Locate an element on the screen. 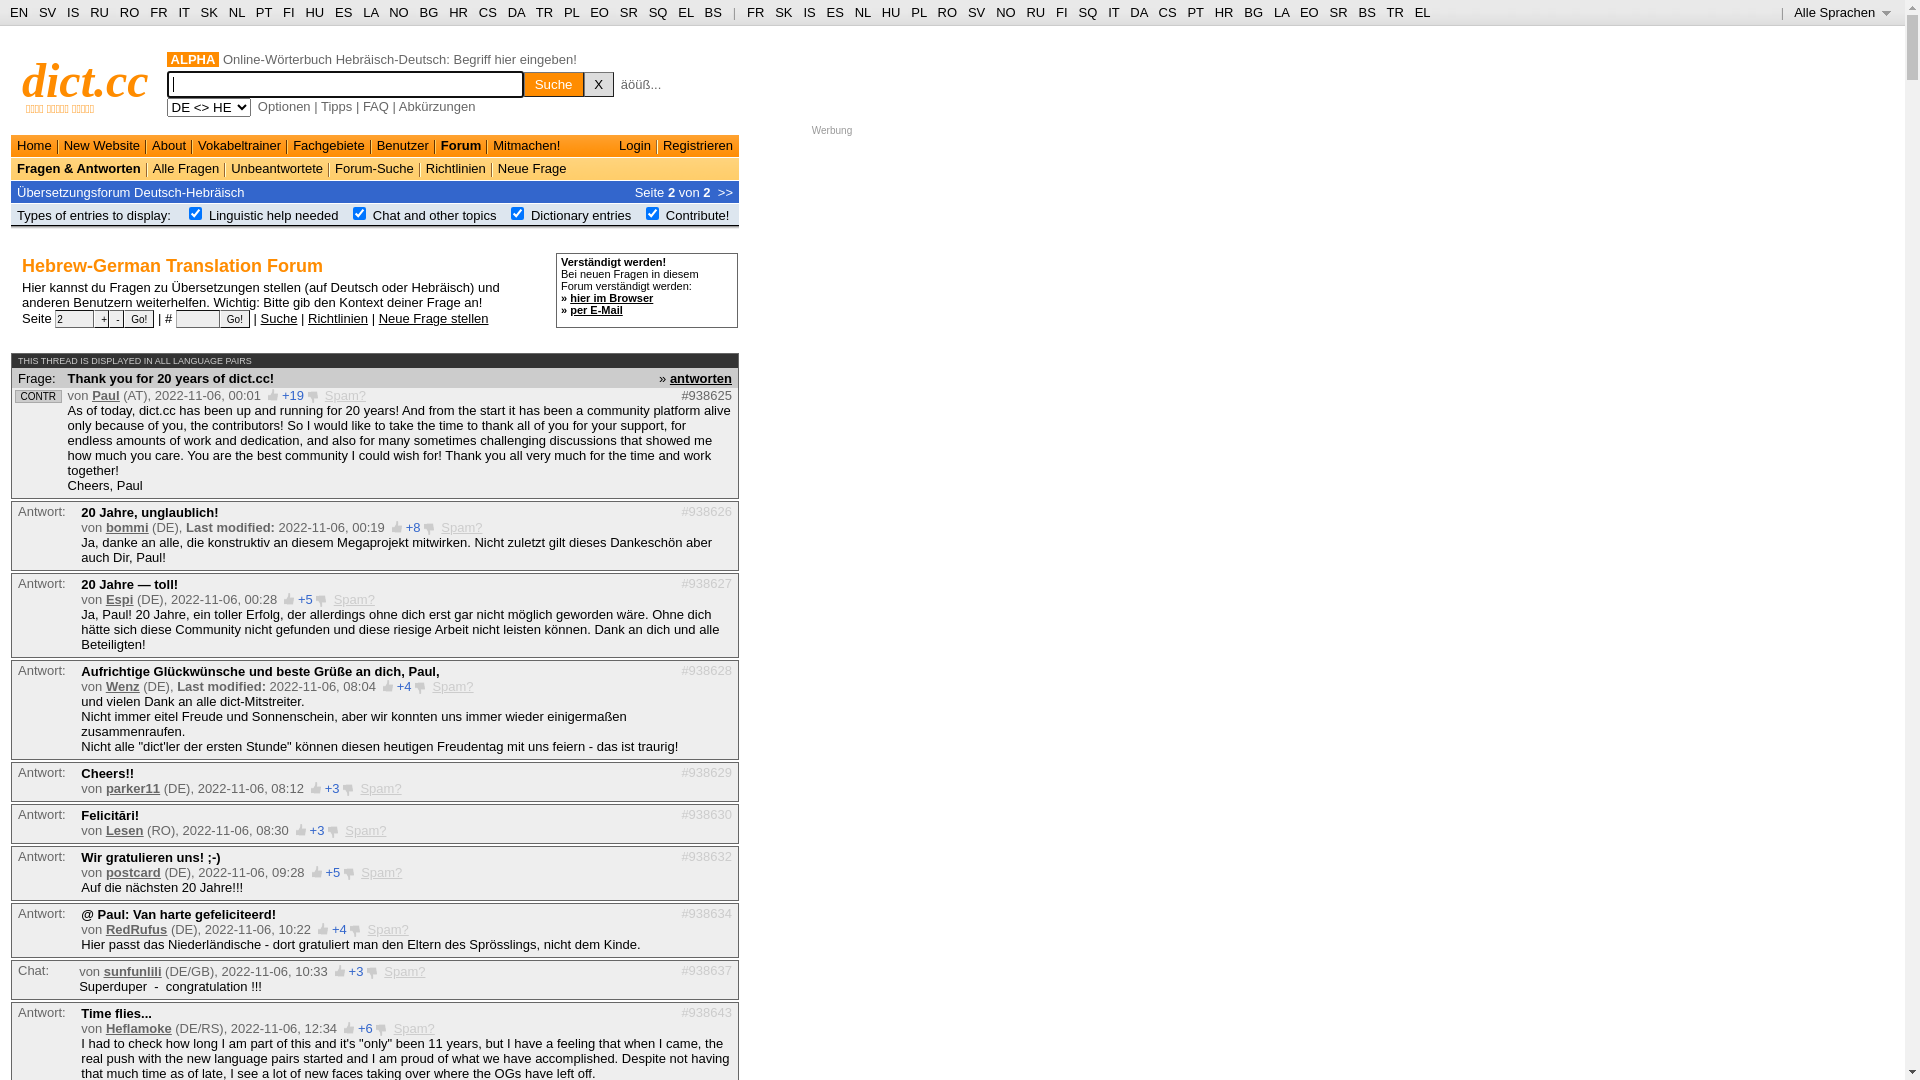 The height and width of the screenshot is (1080, 1920). +3 is located at coordinates (332, 788).